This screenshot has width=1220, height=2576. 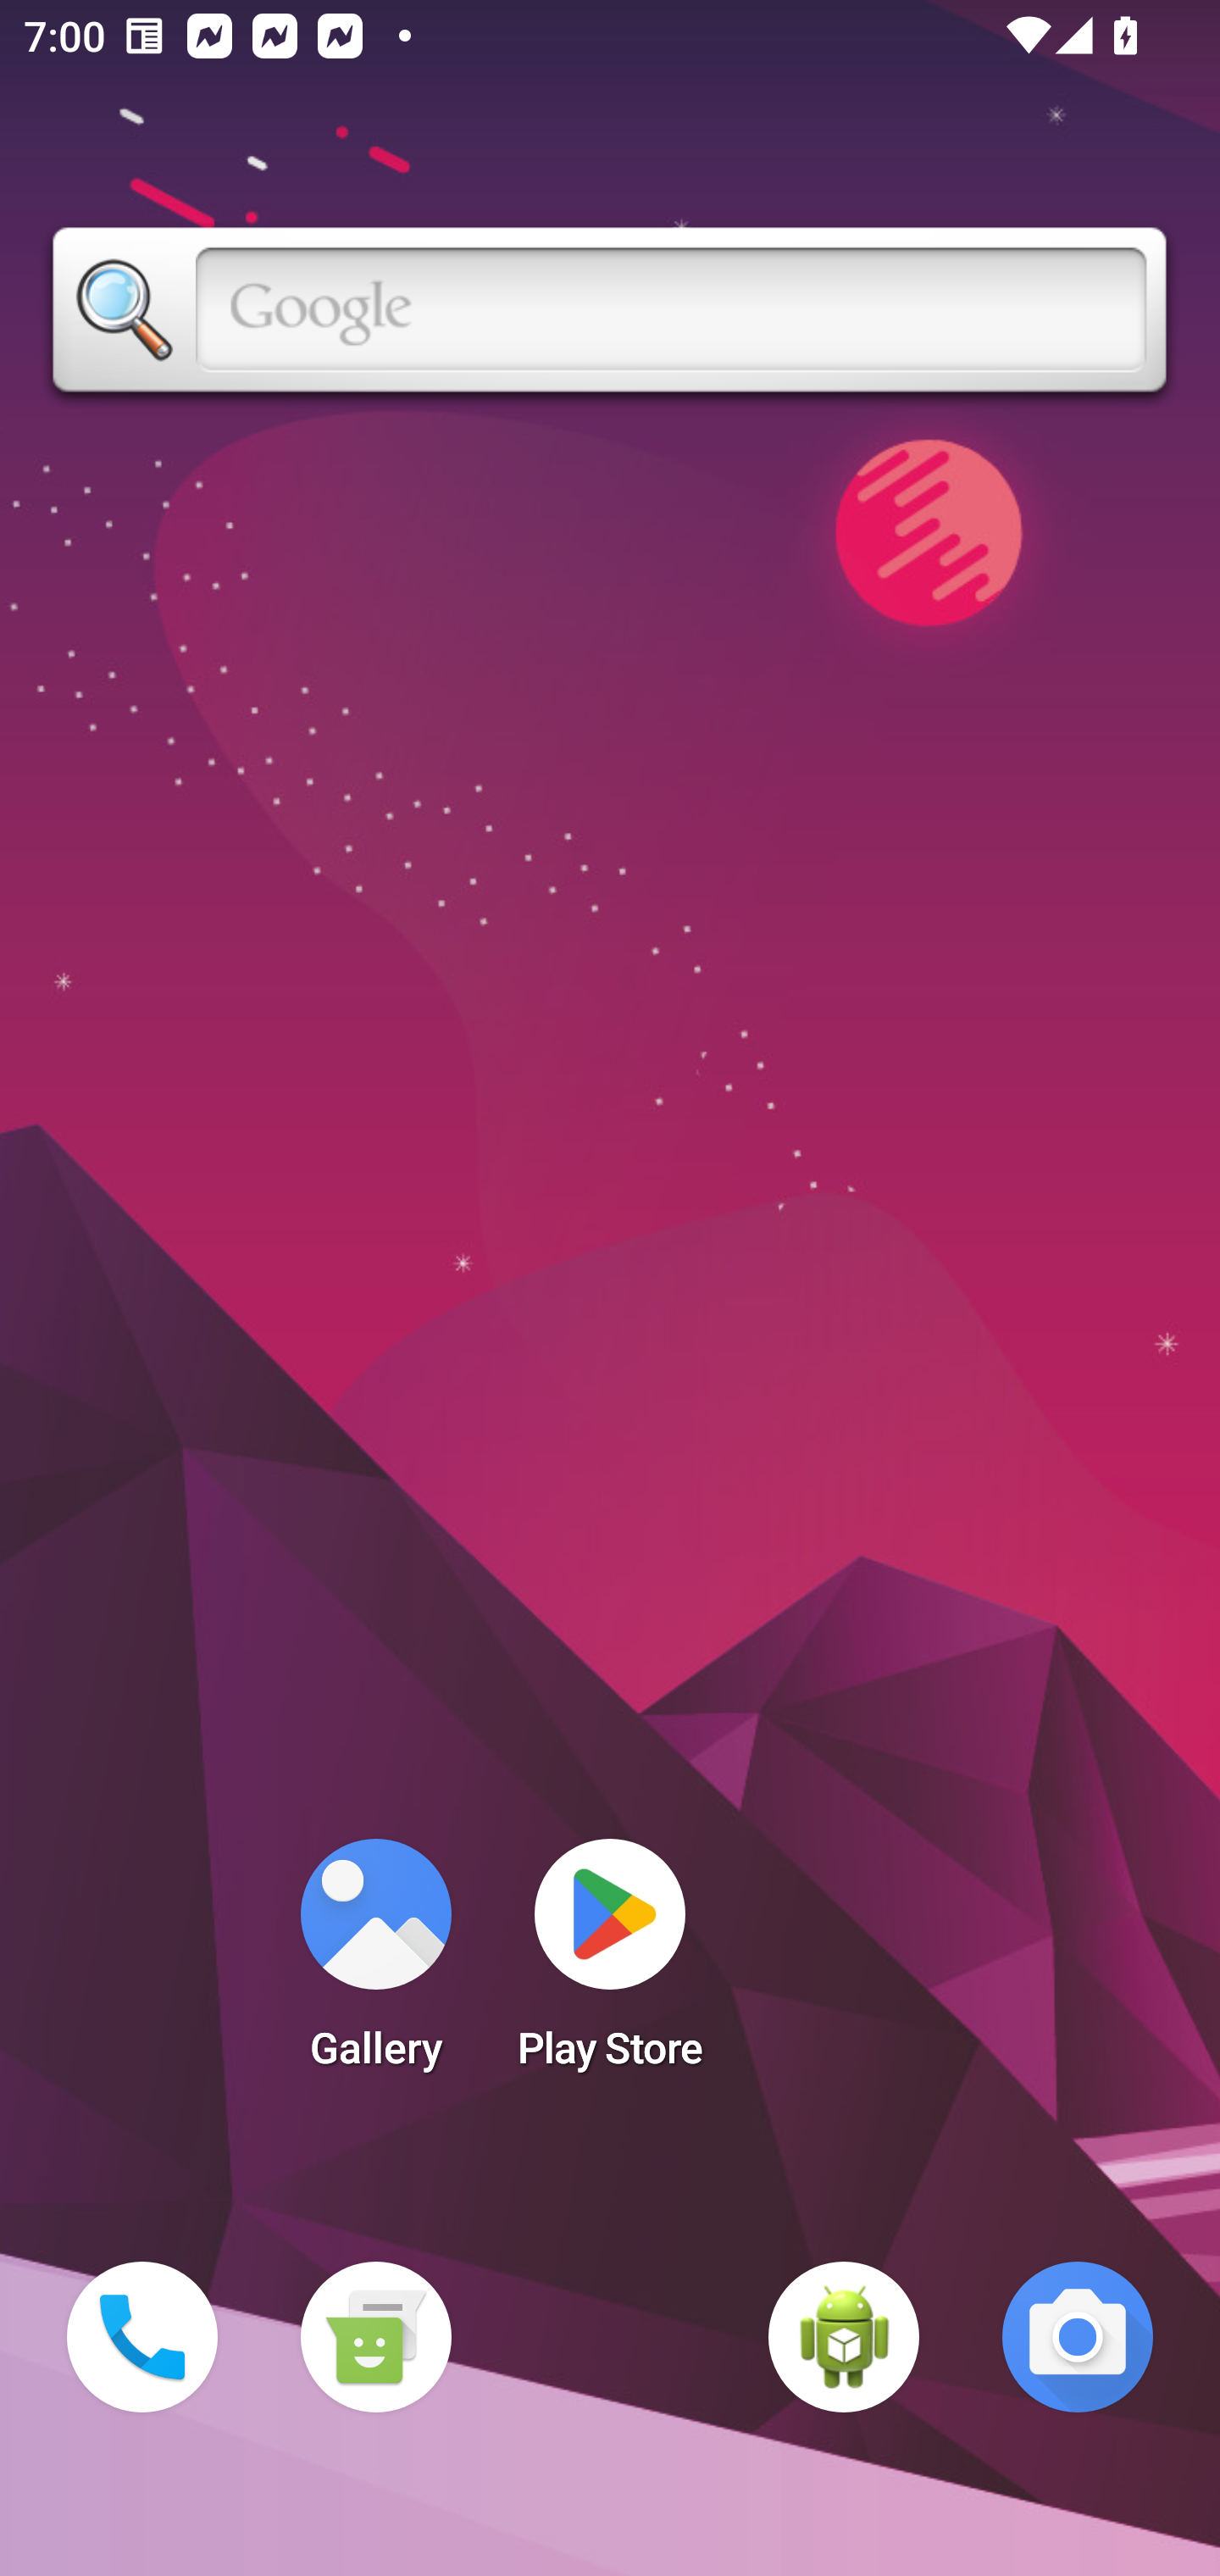 I want to click on Camera, so click(x=1078, y=2337).